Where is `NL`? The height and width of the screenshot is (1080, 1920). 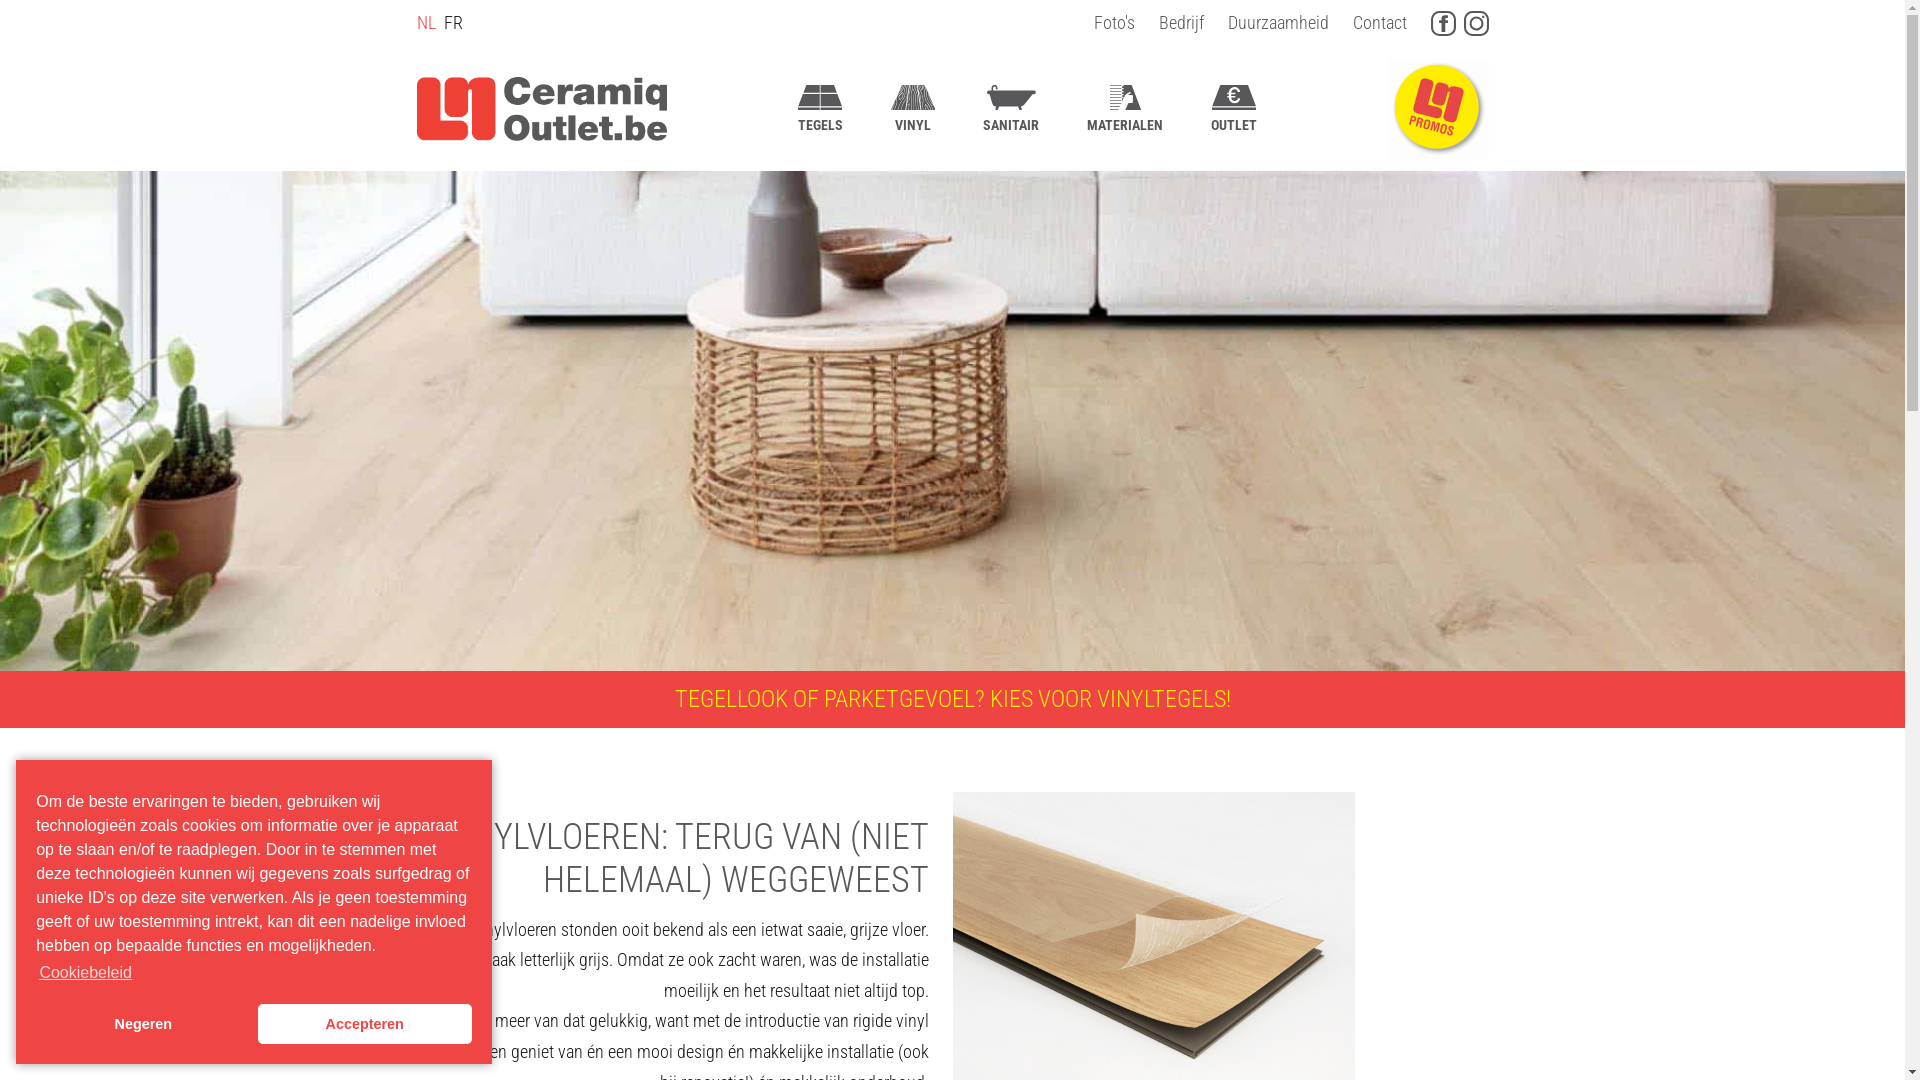 NL is located at coordinates (426, 23).